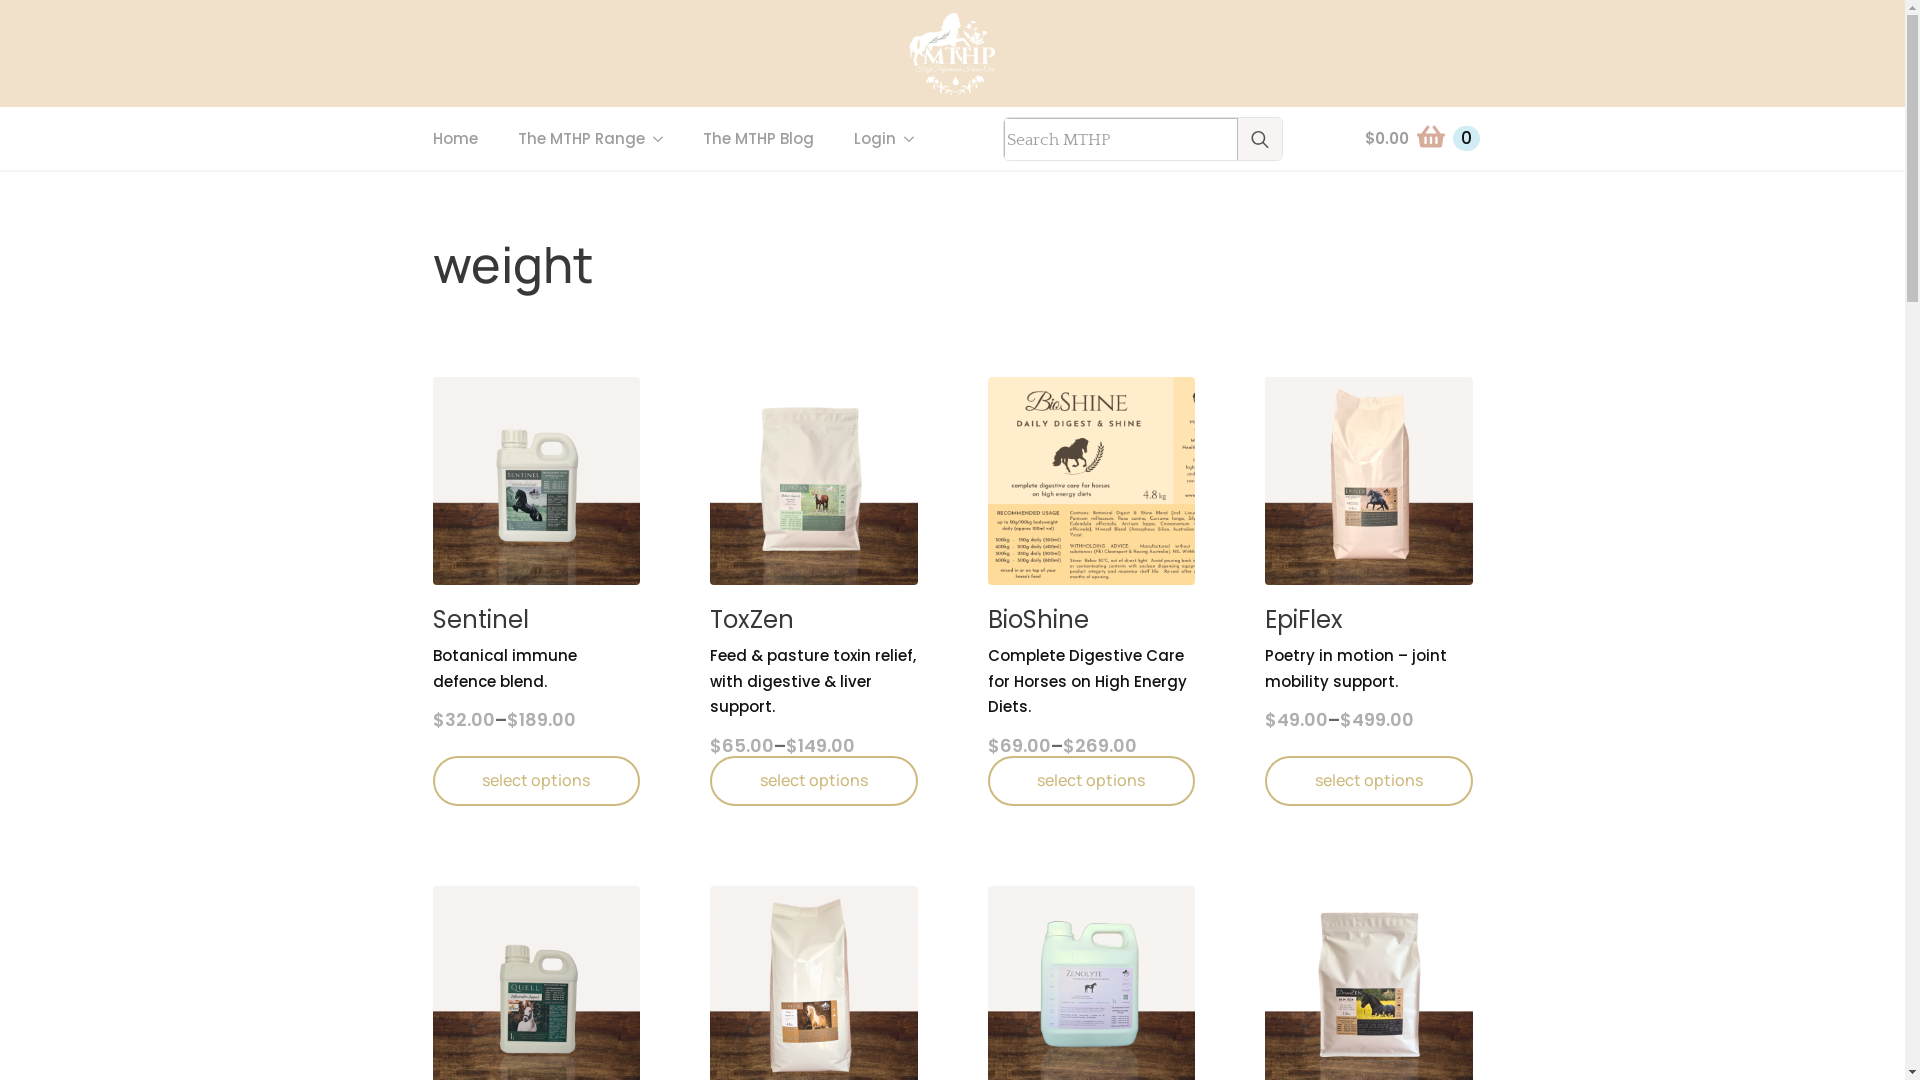 The width and height of the screenshot is (1920, 1080). Describe the element at coordinates (865, 138) in the screenshot. I see `Login` at that location.